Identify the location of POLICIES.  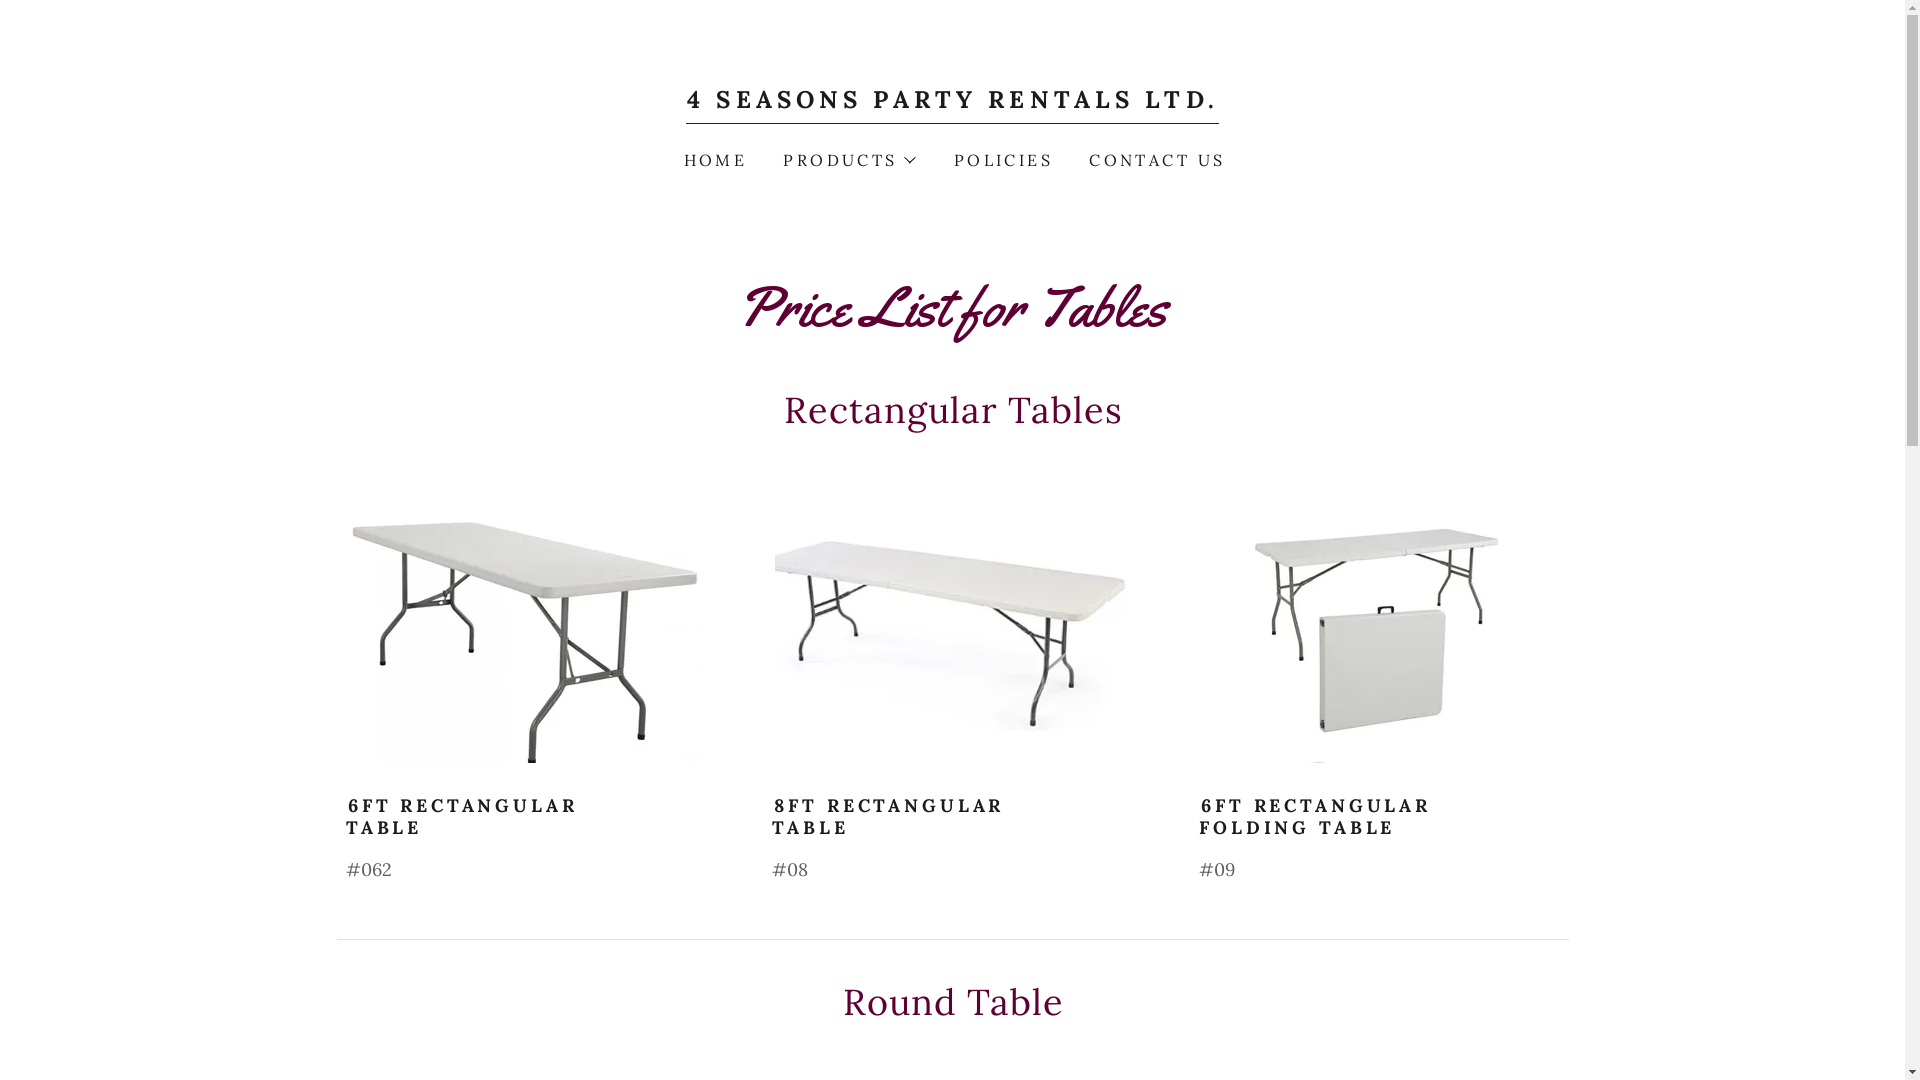
(1002, 160).